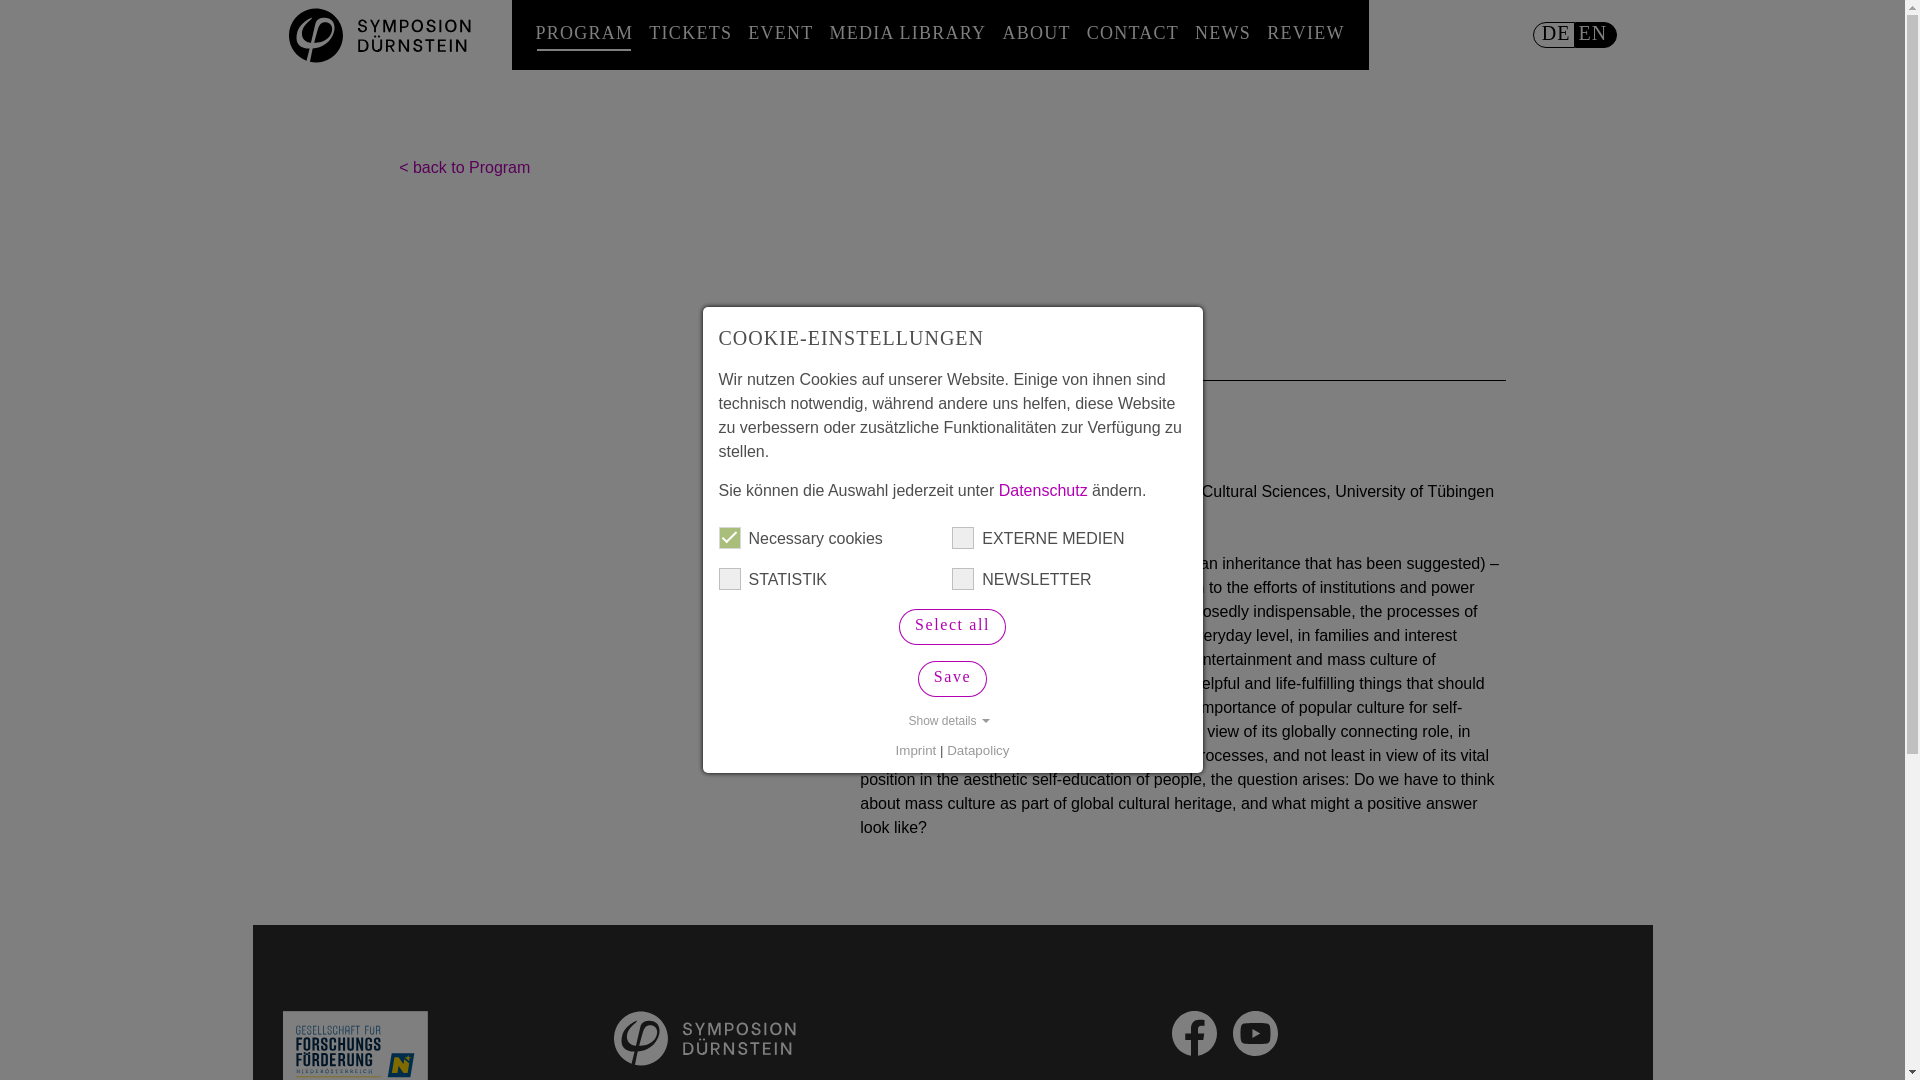 The image size is (1920, 1080). Describe the element at coordinates (1132, 33) in the screenshot. I see `CONTACT` at that location.